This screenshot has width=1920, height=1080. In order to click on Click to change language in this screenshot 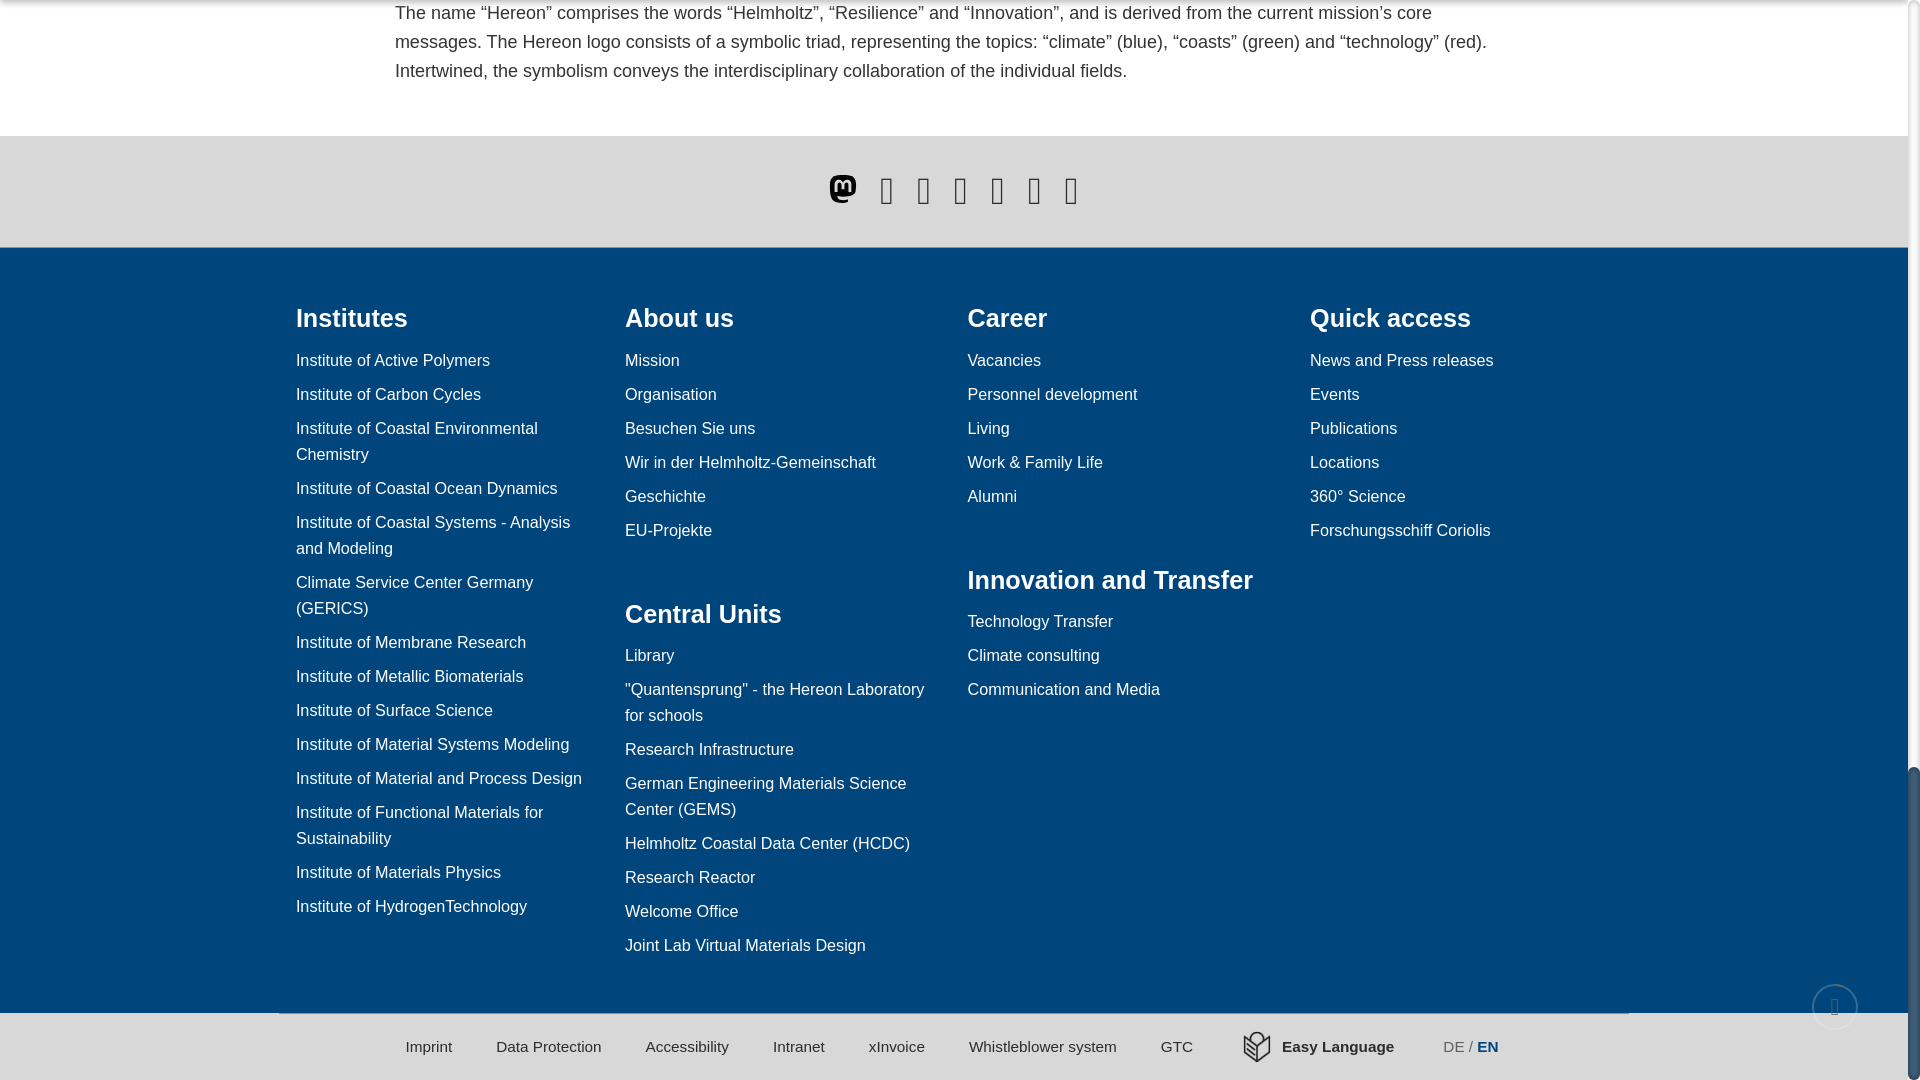, I will do `click(1472, 1046)`.